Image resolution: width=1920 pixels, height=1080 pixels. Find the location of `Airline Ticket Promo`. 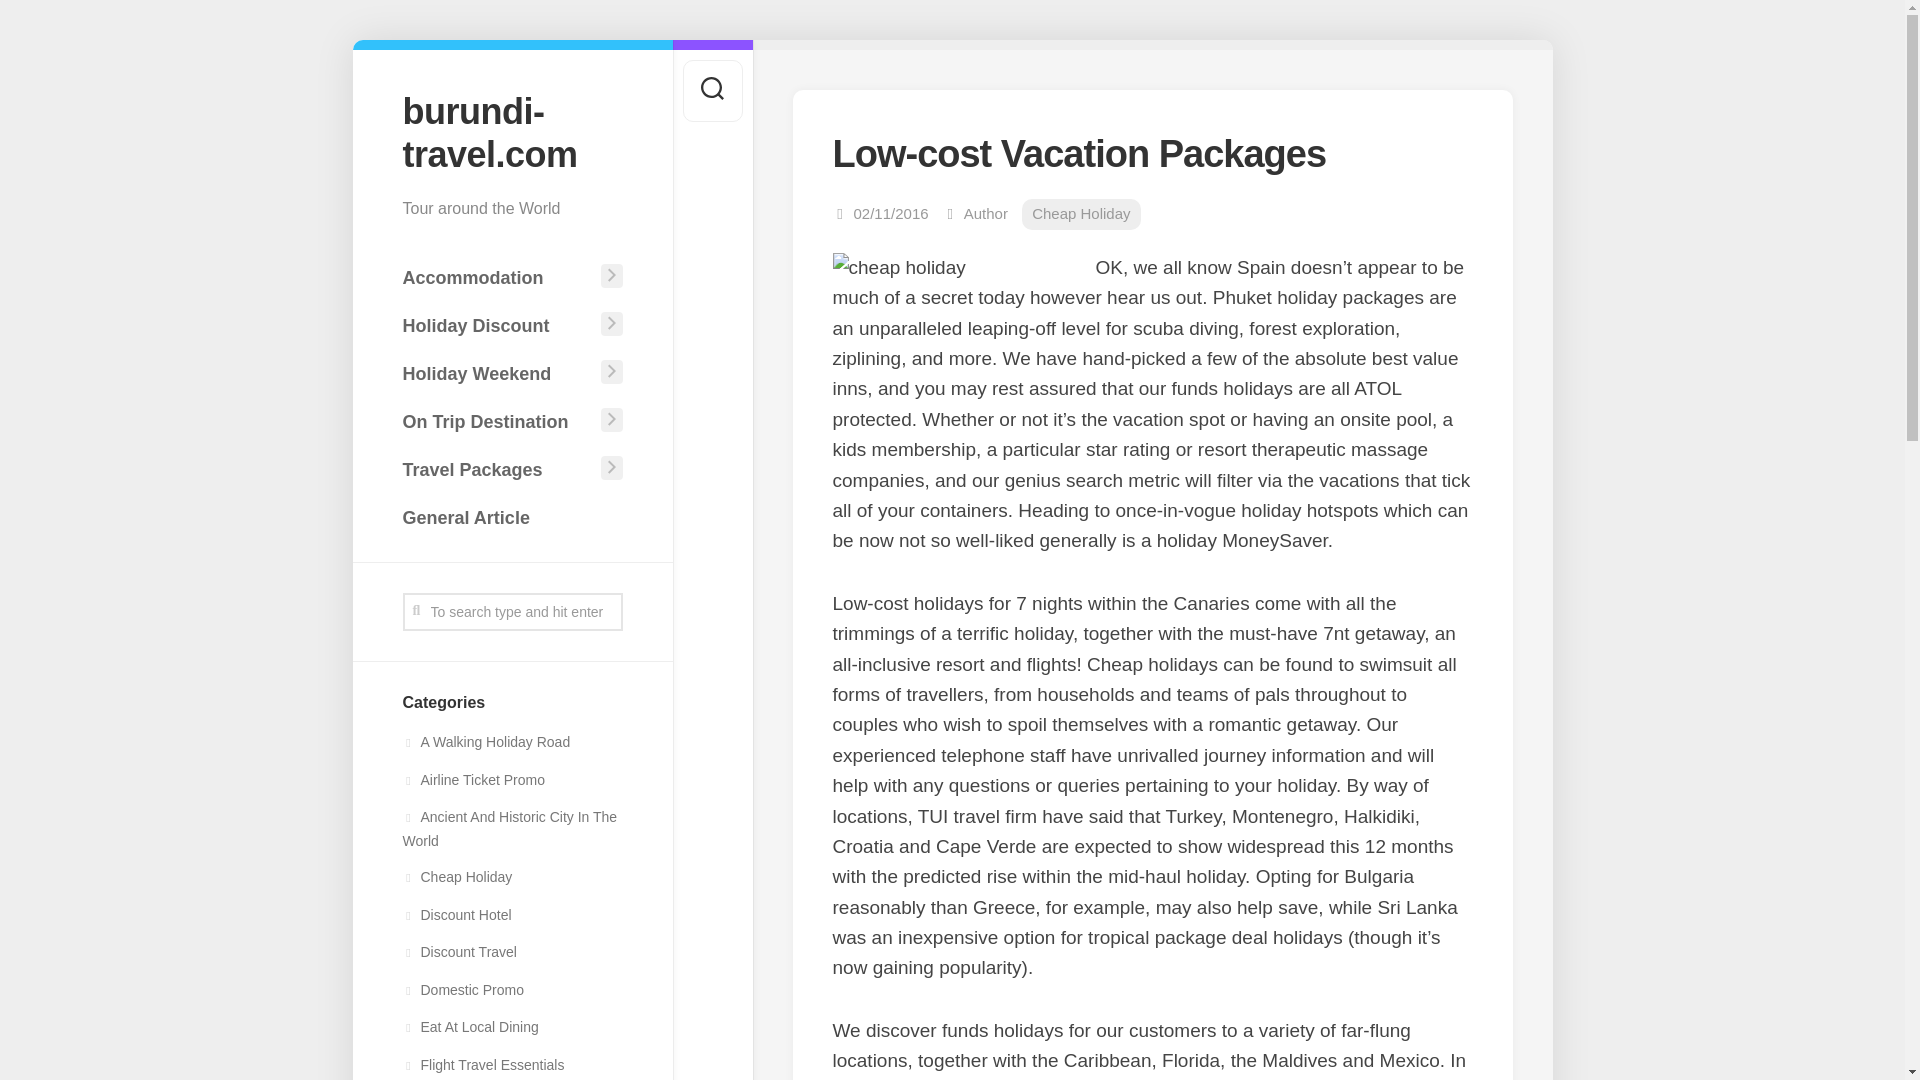

Airline Ticket Promo is located at coordinates (472, 780).